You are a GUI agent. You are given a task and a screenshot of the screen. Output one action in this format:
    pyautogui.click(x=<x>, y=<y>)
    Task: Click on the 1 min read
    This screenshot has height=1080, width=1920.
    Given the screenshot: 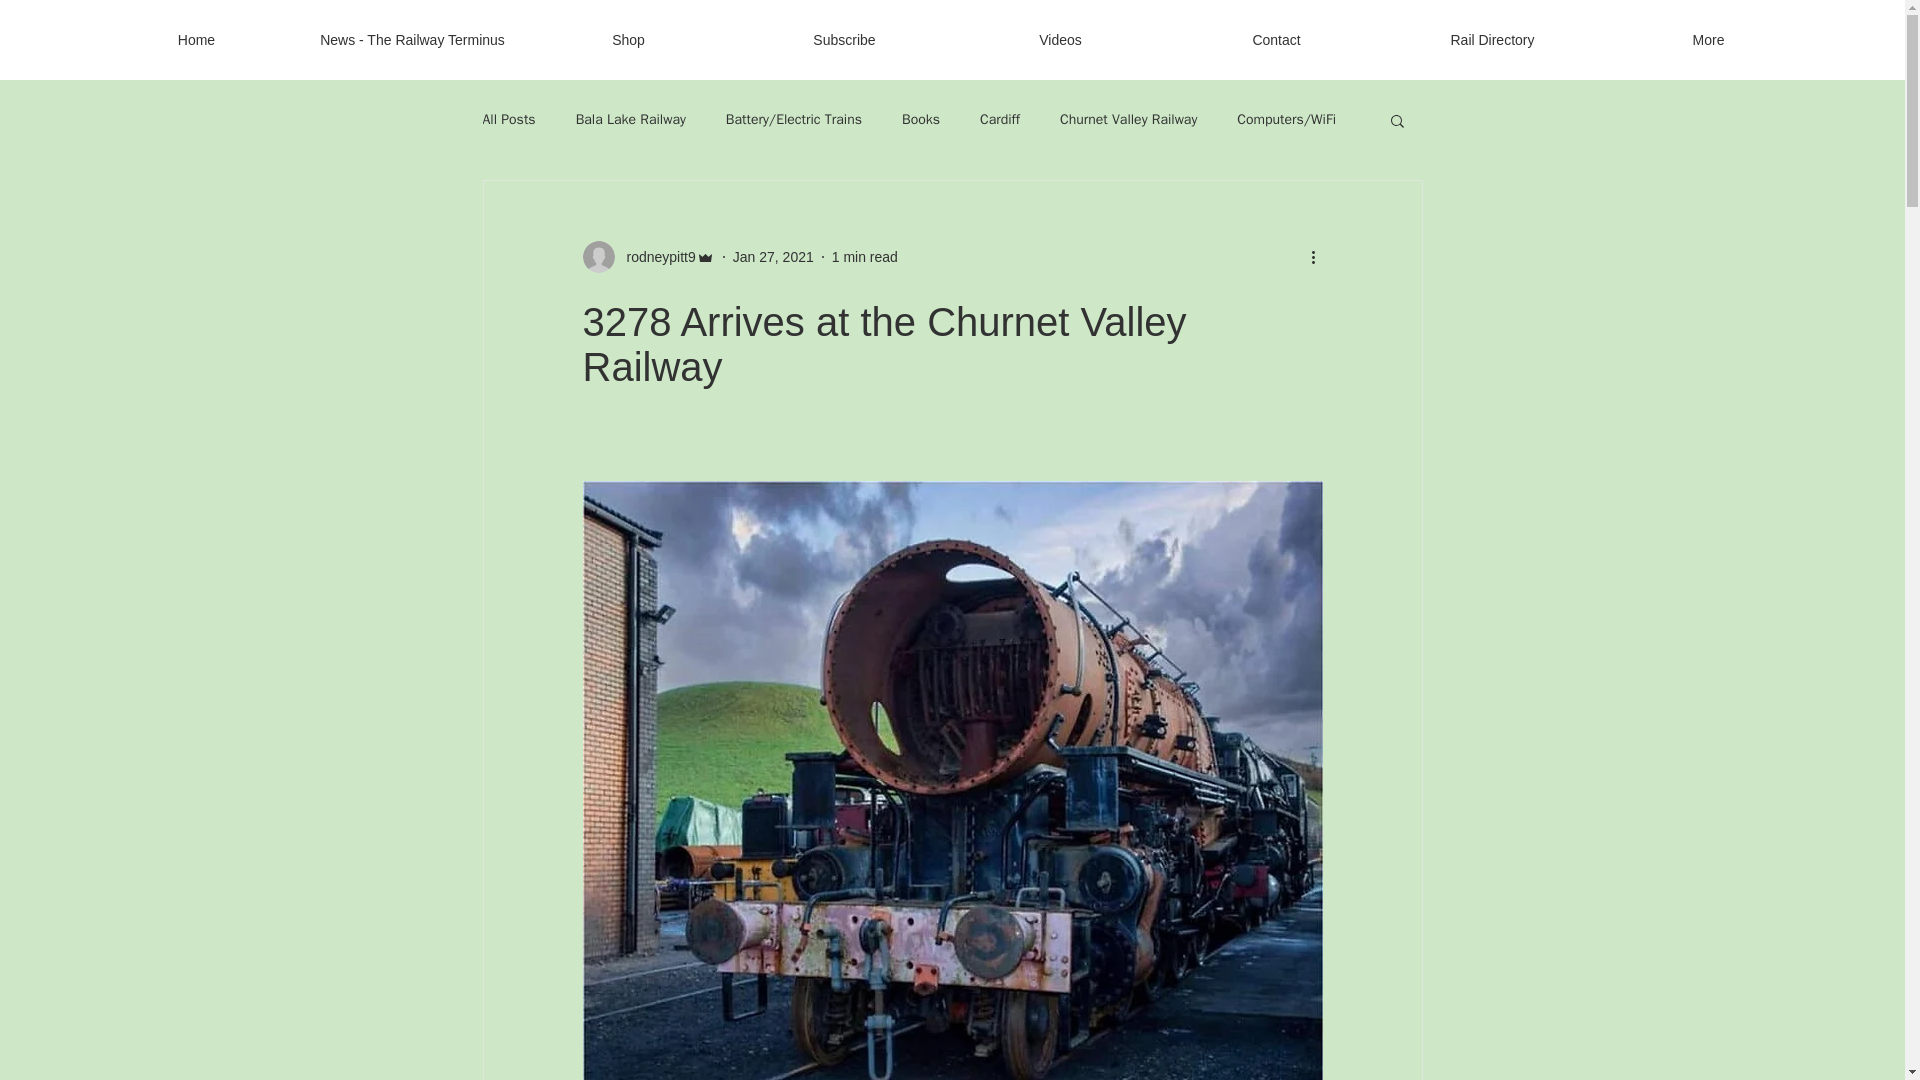 What is the action you would take?
    pyautogui.click(x=864, y=256)
    